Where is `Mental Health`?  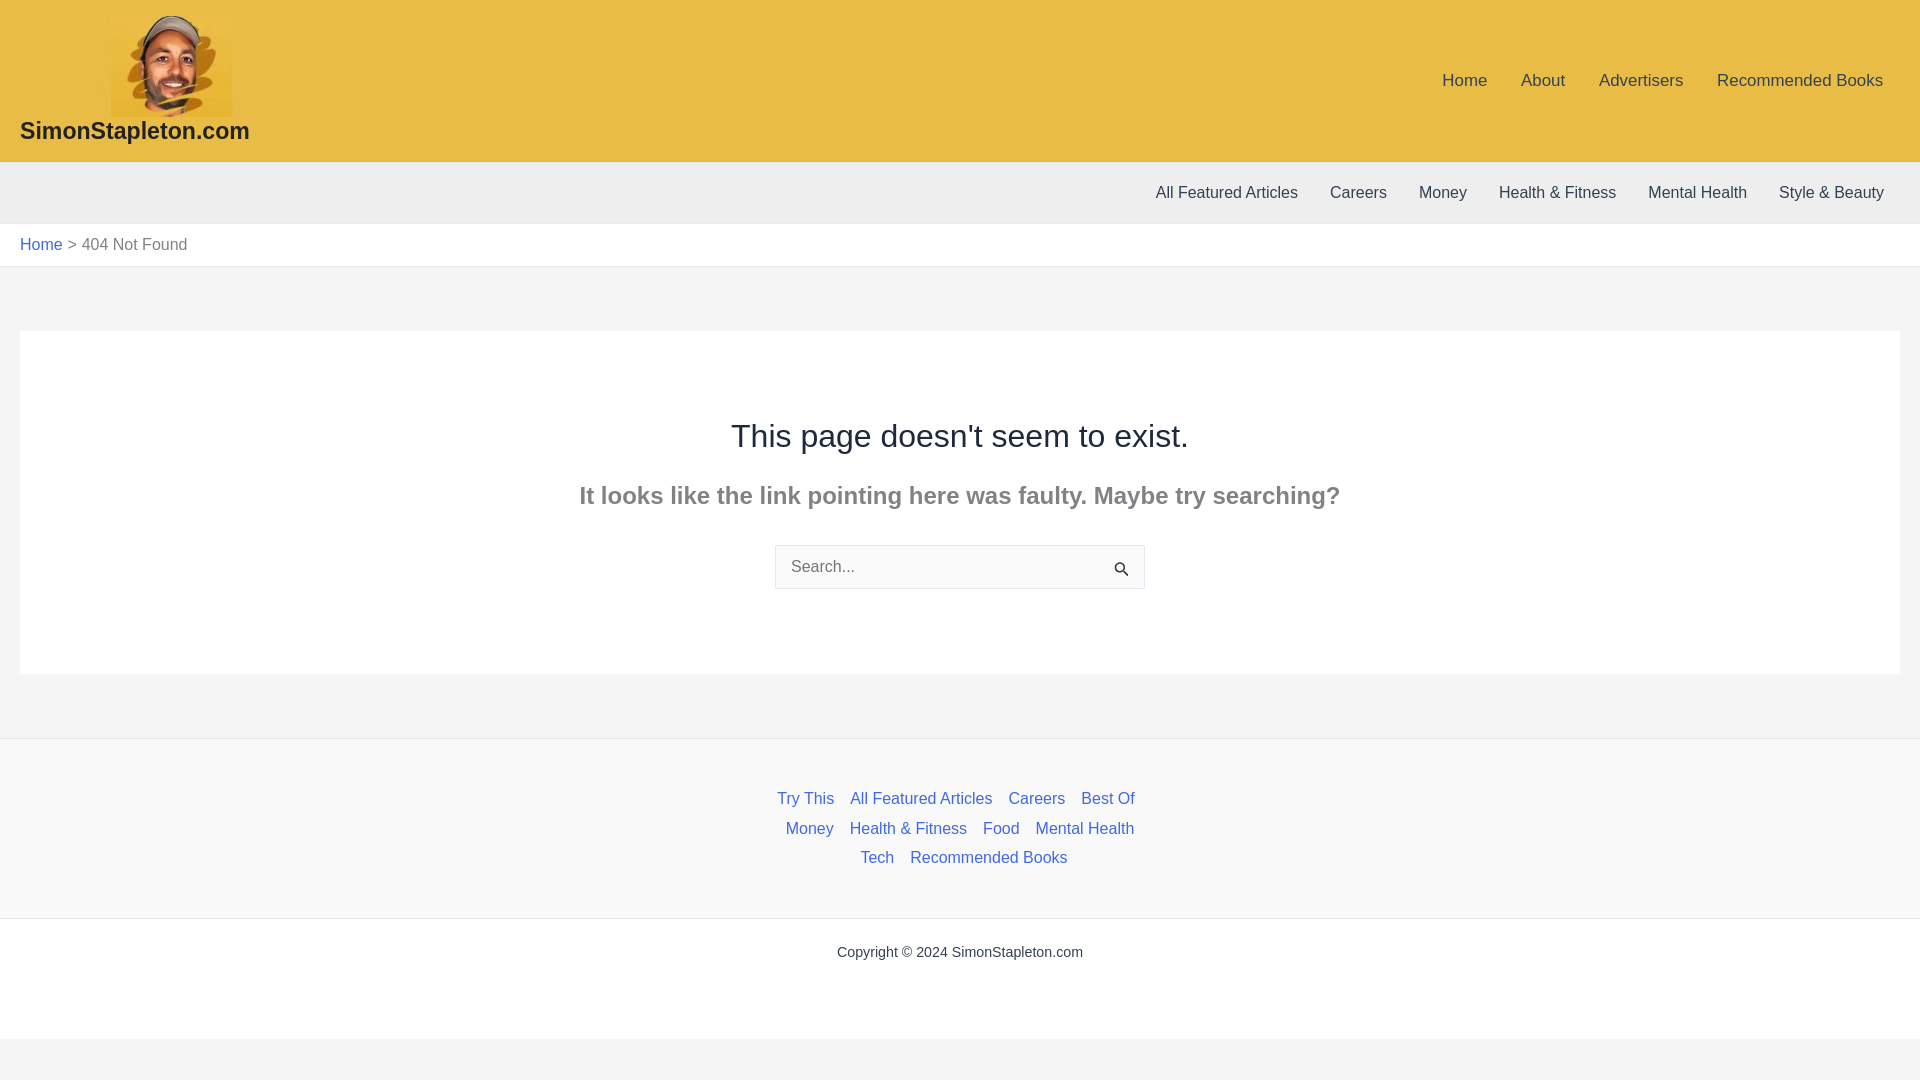 Mental Health is located at coordinates (1697, 192).